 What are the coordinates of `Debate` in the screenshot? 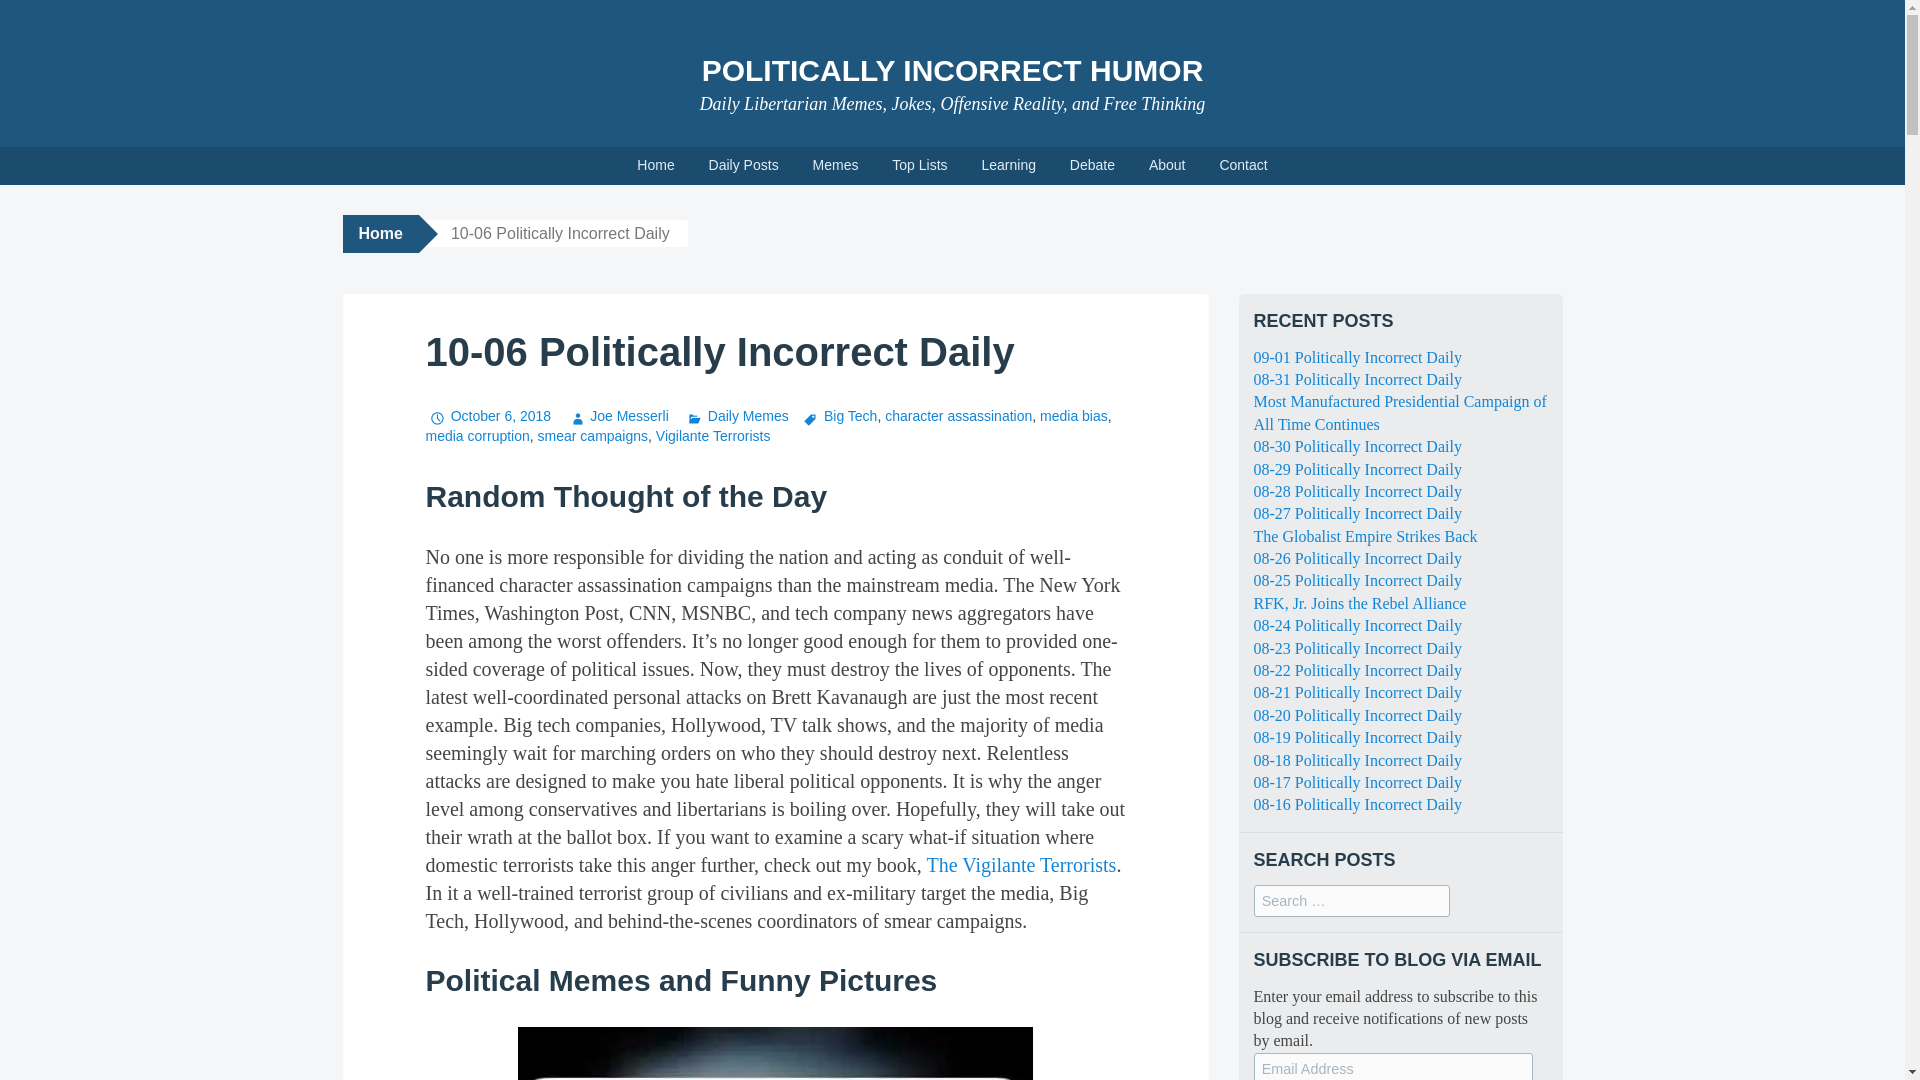 It's located at (1092, 165).